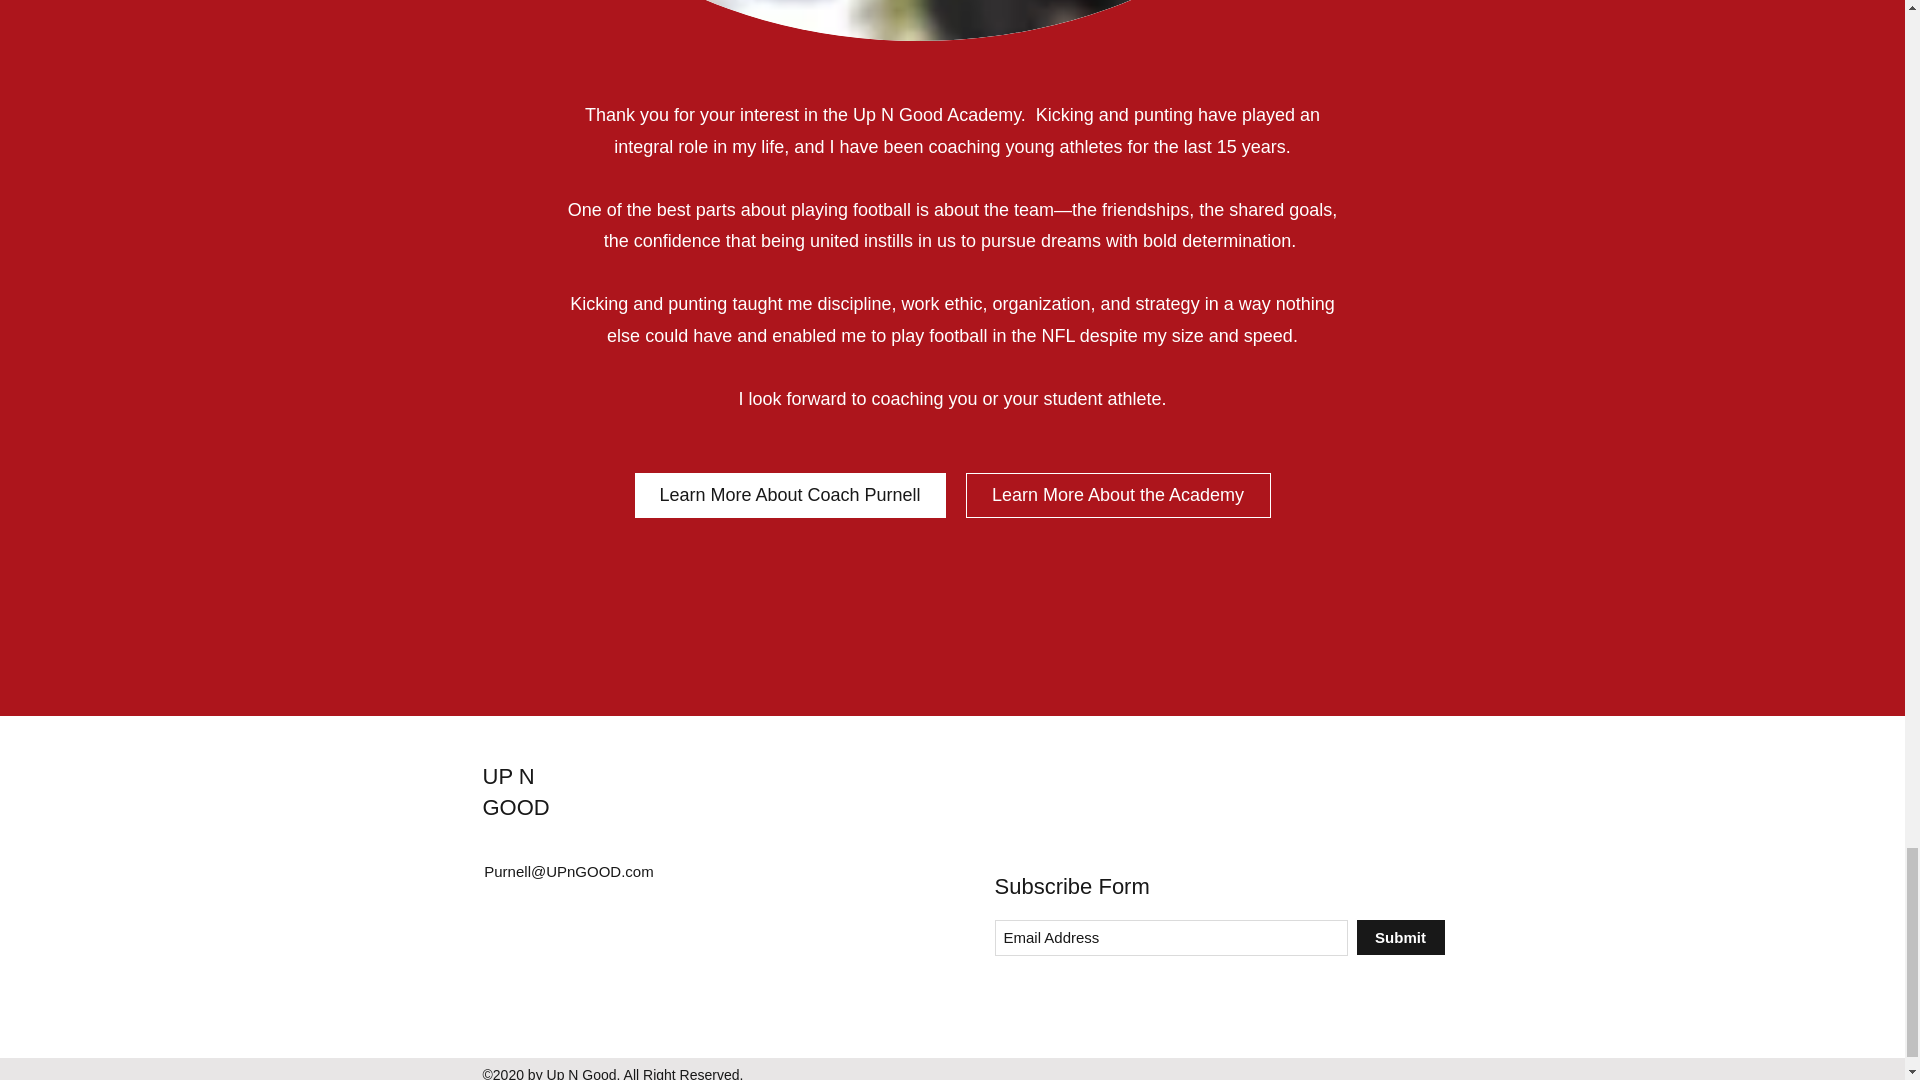 This screenshot has height=1080, width=1920. What do you see at coordinates (515, 791) in the screenshot?
I see `UP N GOOD` at bounding box center [515, 791].